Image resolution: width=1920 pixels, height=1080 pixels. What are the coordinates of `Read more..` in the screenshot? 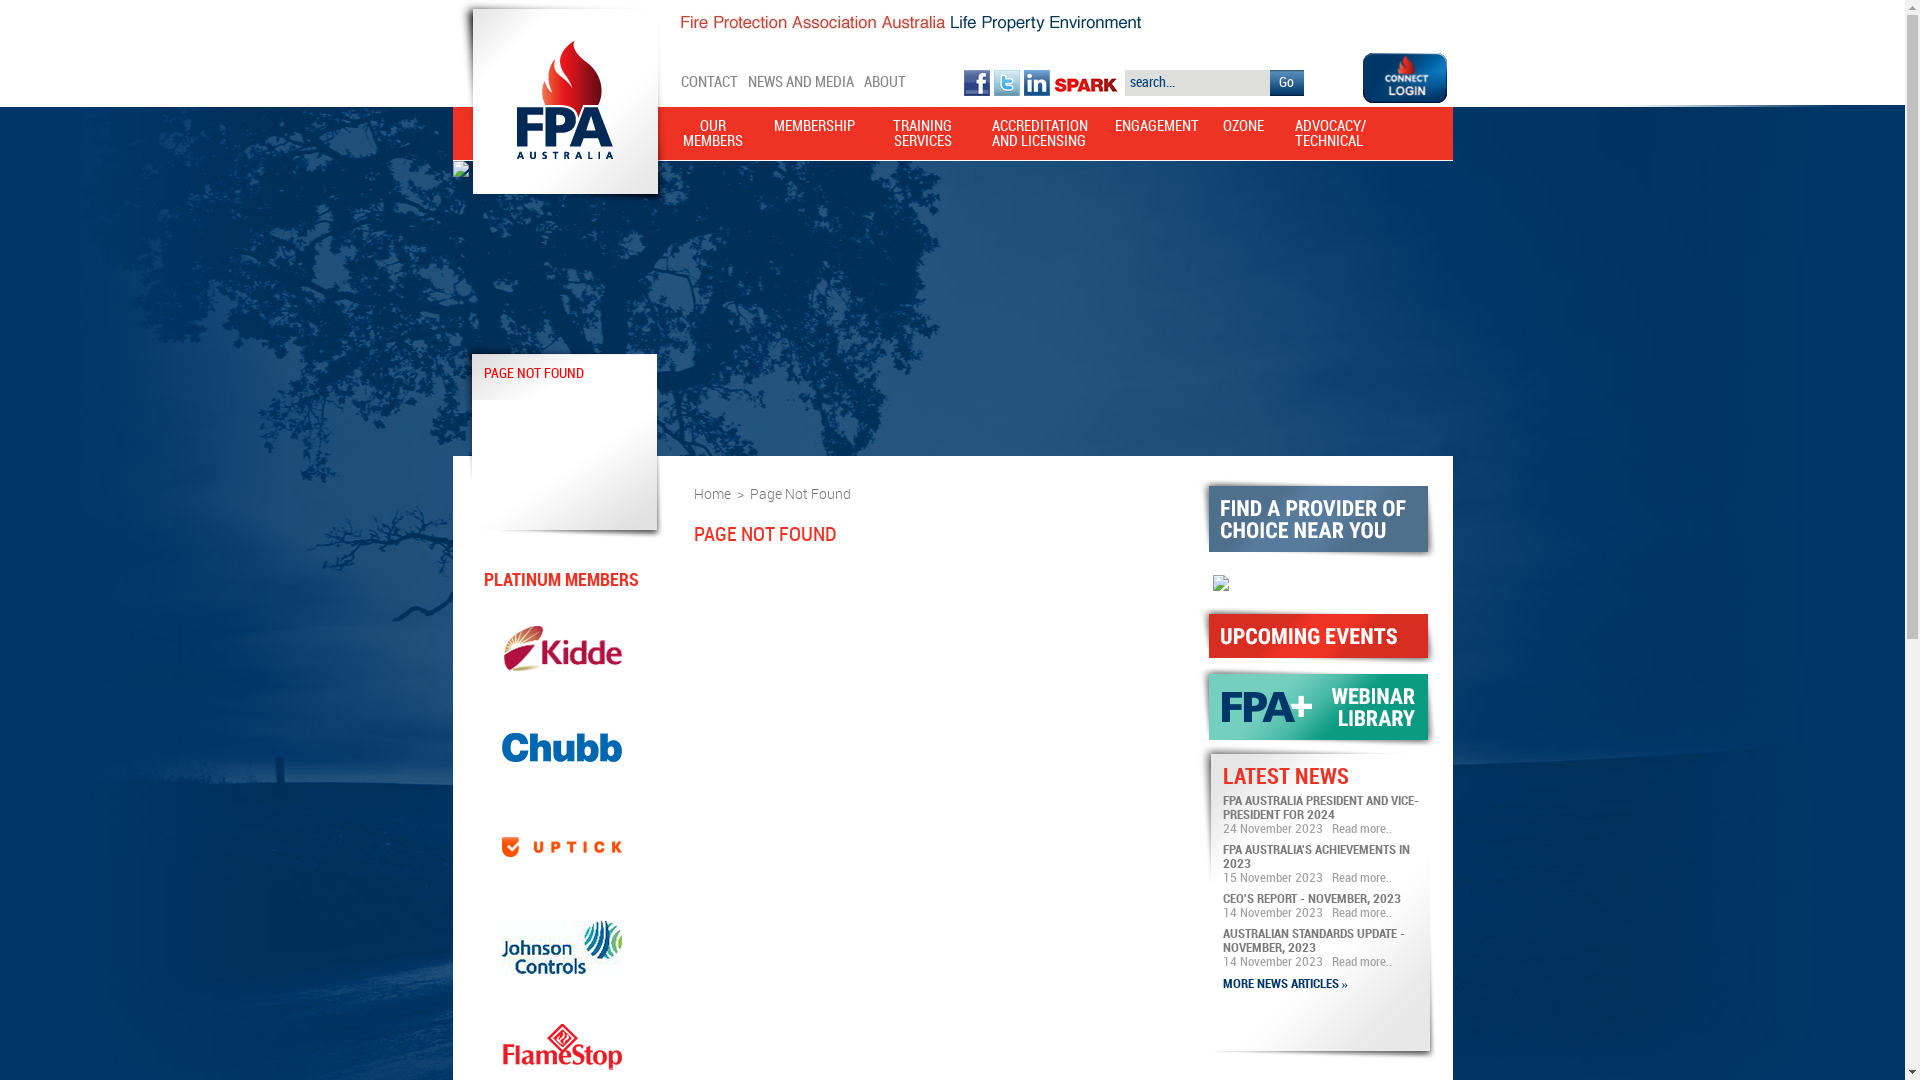 It's located at (1362, 878).